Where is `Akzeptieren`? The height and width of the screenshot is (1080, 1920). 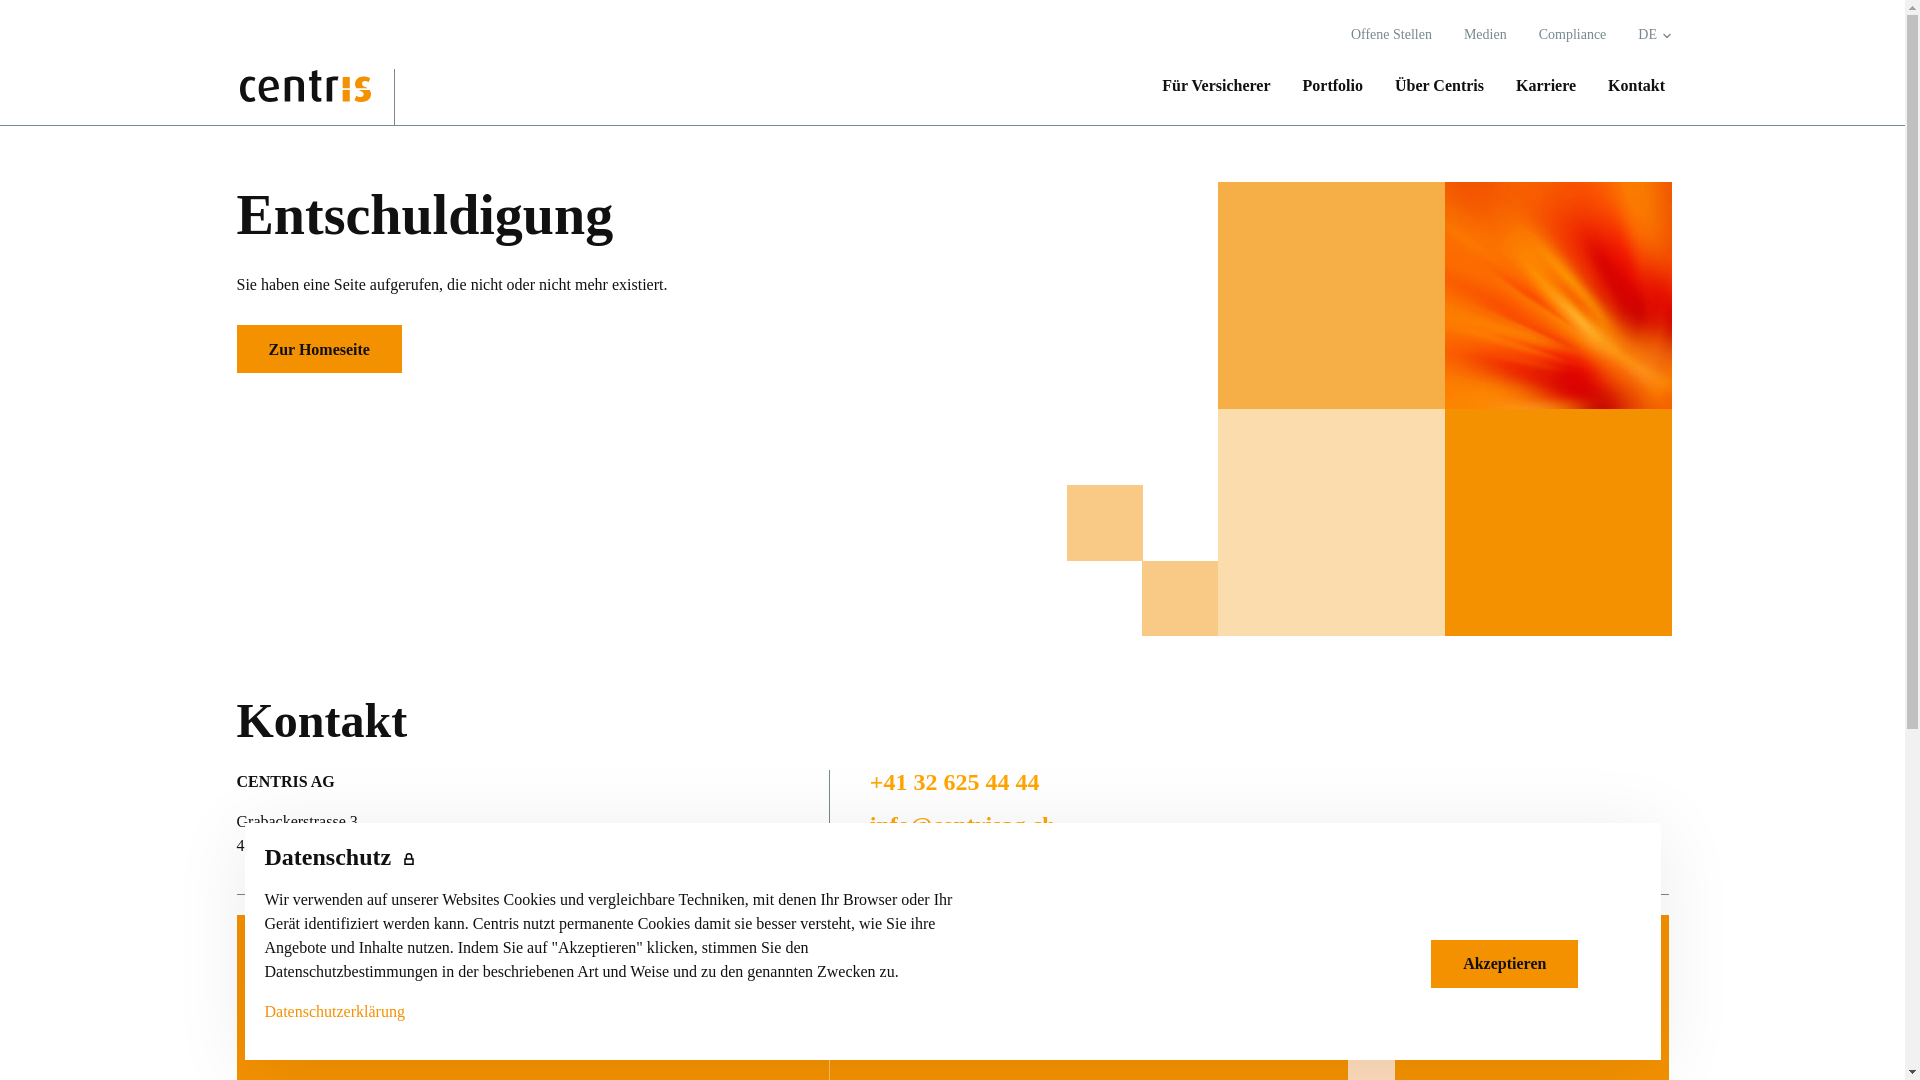
Akzeptieren is located at coordinates (1504, 964).